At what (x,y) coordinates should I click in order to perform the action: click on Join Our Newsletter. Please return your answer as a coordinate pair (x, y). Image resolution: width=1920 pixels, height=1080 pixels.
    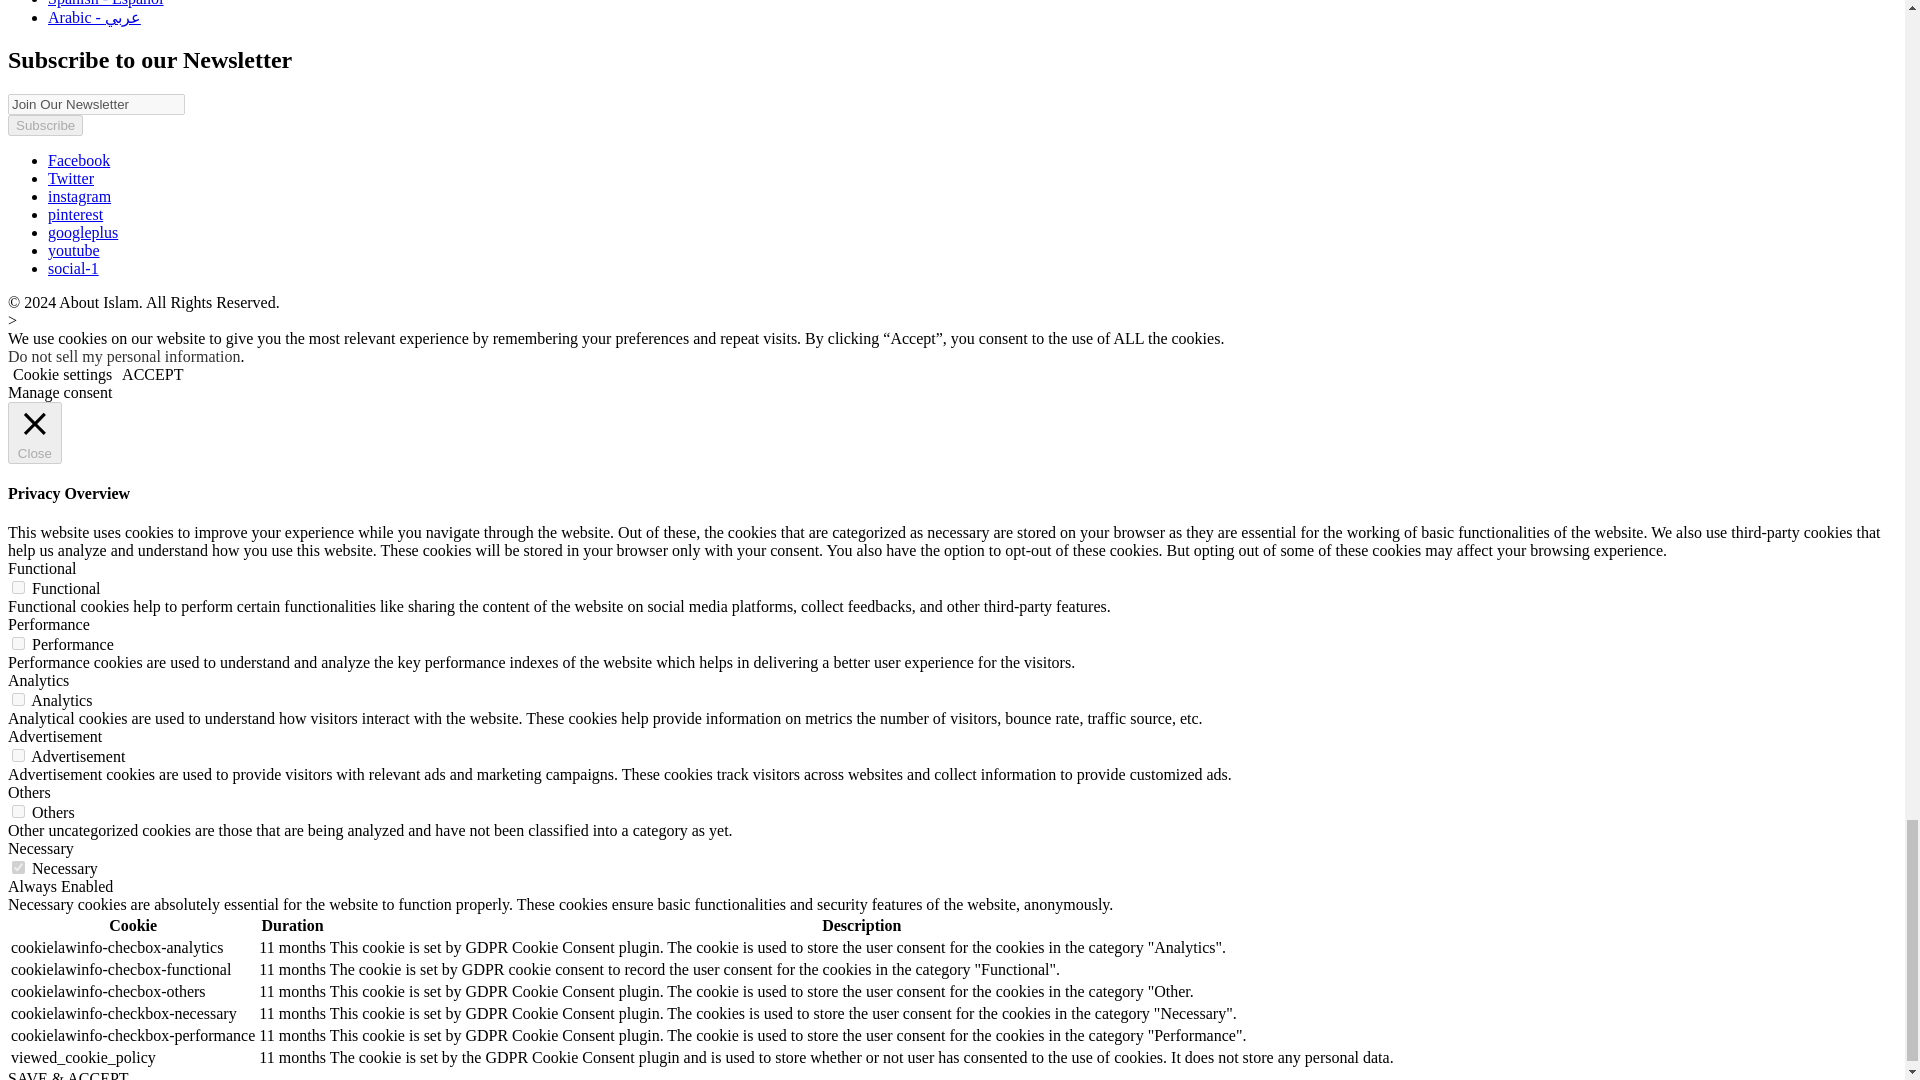
    Looking at the image, I should click on (96, 104).